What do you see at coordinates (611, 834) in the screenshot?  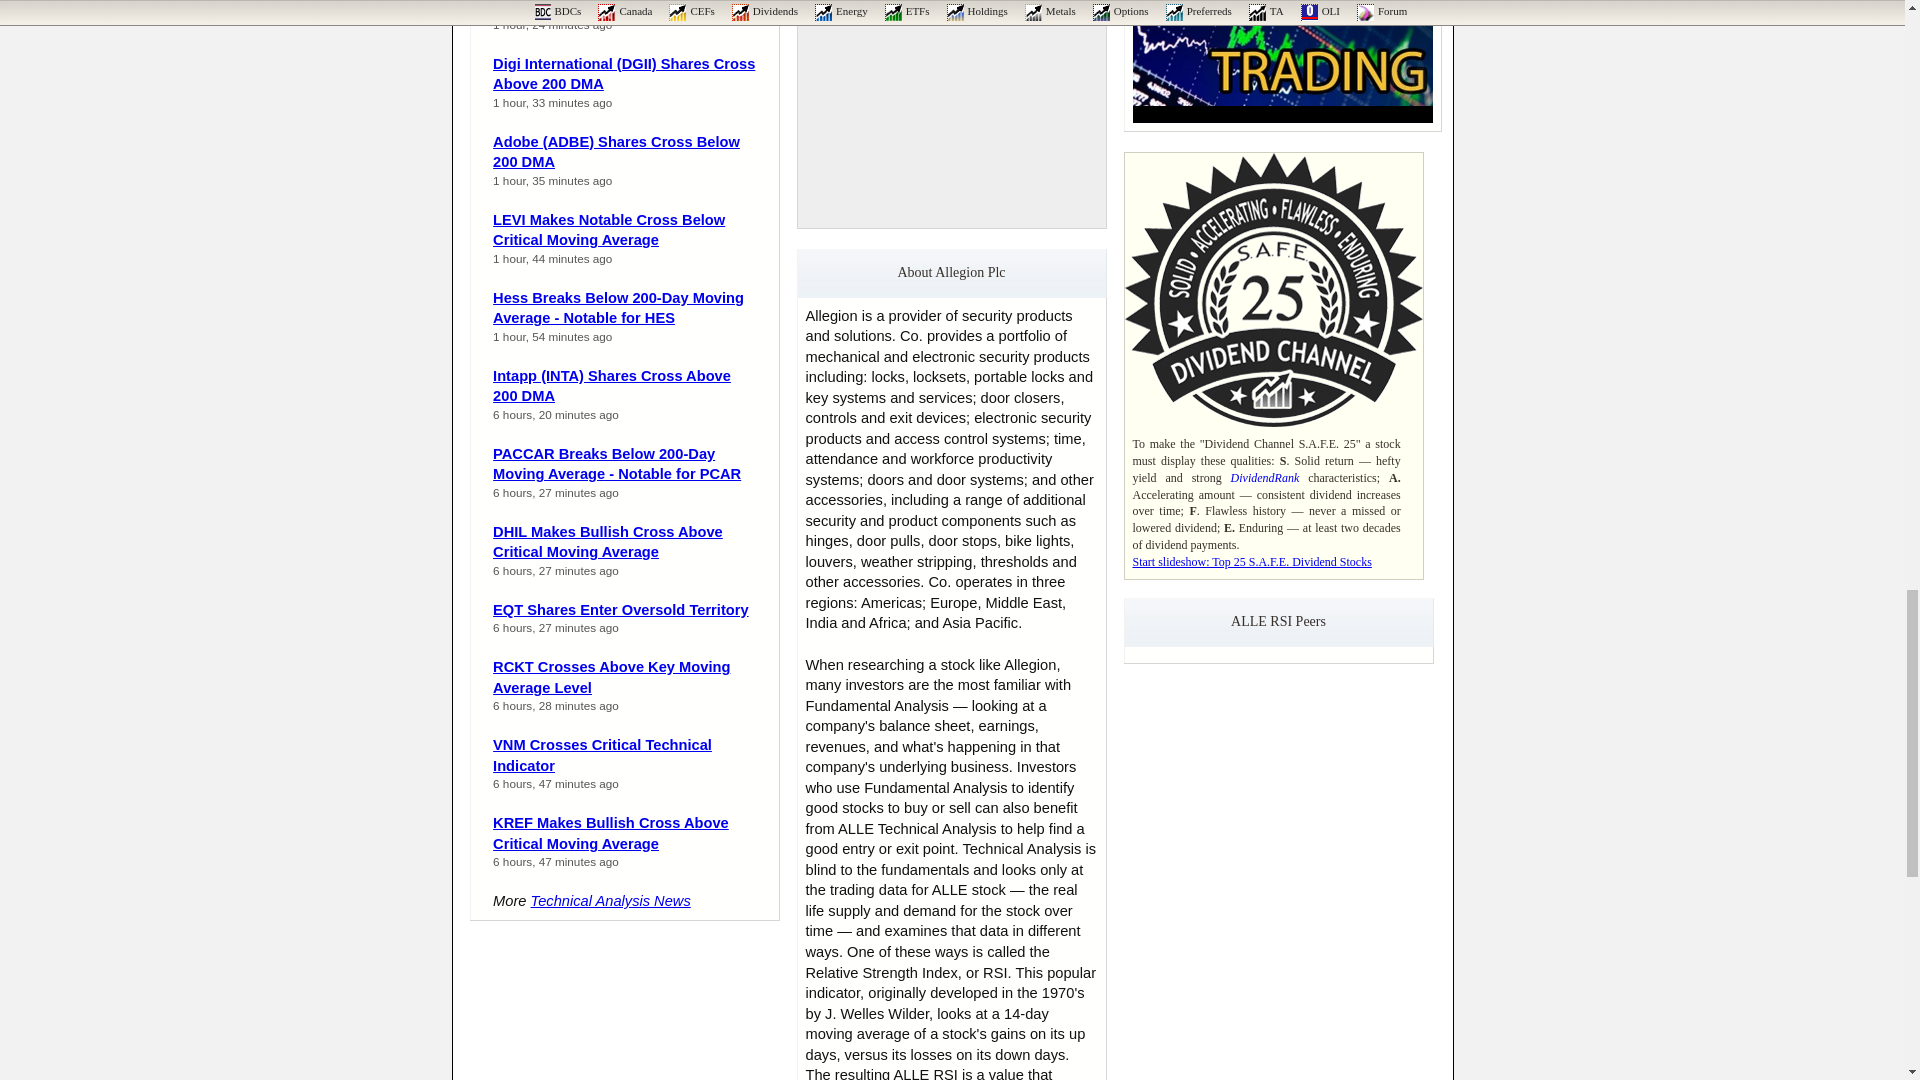 I see `KREF Makes Bullish Cross Above Critical Moving Average` at bounding box center [611, 834].